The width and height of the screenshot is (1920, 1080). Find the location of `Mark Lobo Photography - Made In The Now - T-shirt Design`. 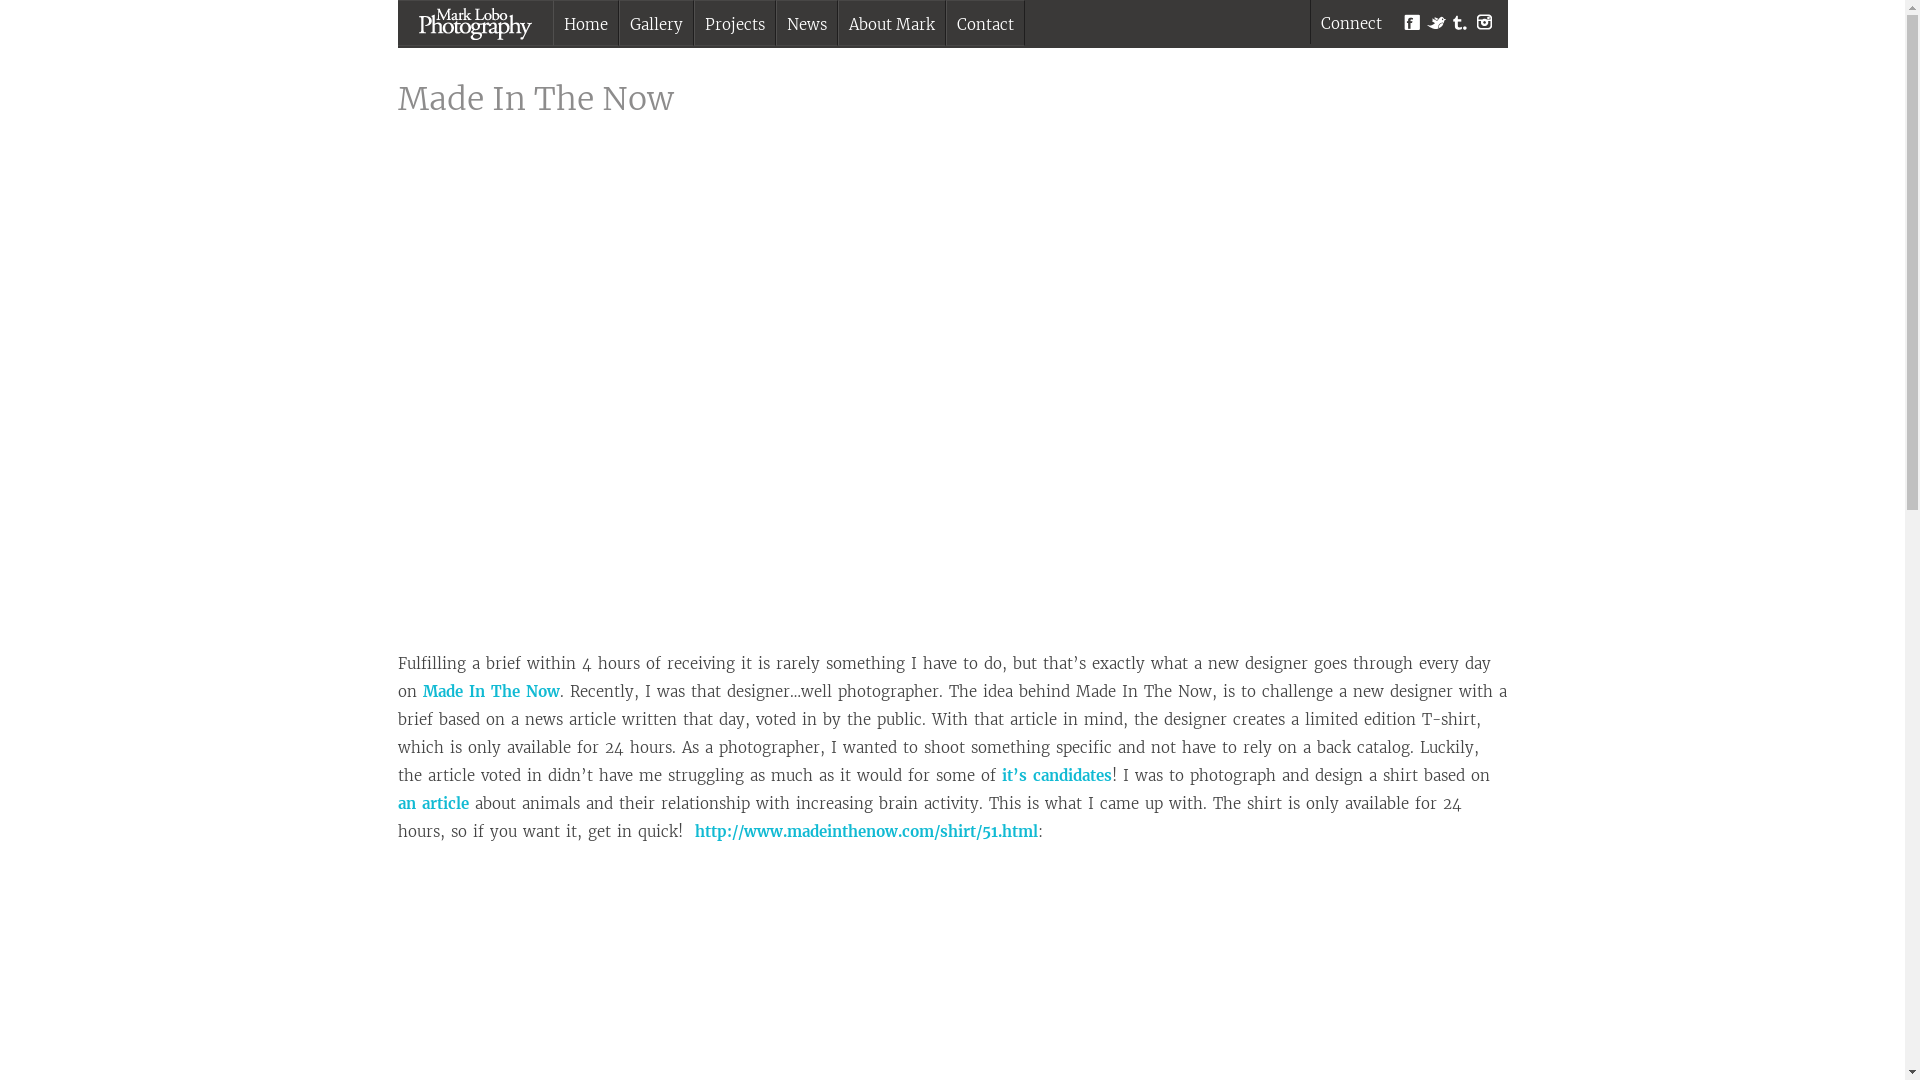

Mark Lobo Photography - Made In The Now - T-shirt Design is located at coordinates (952, 400).